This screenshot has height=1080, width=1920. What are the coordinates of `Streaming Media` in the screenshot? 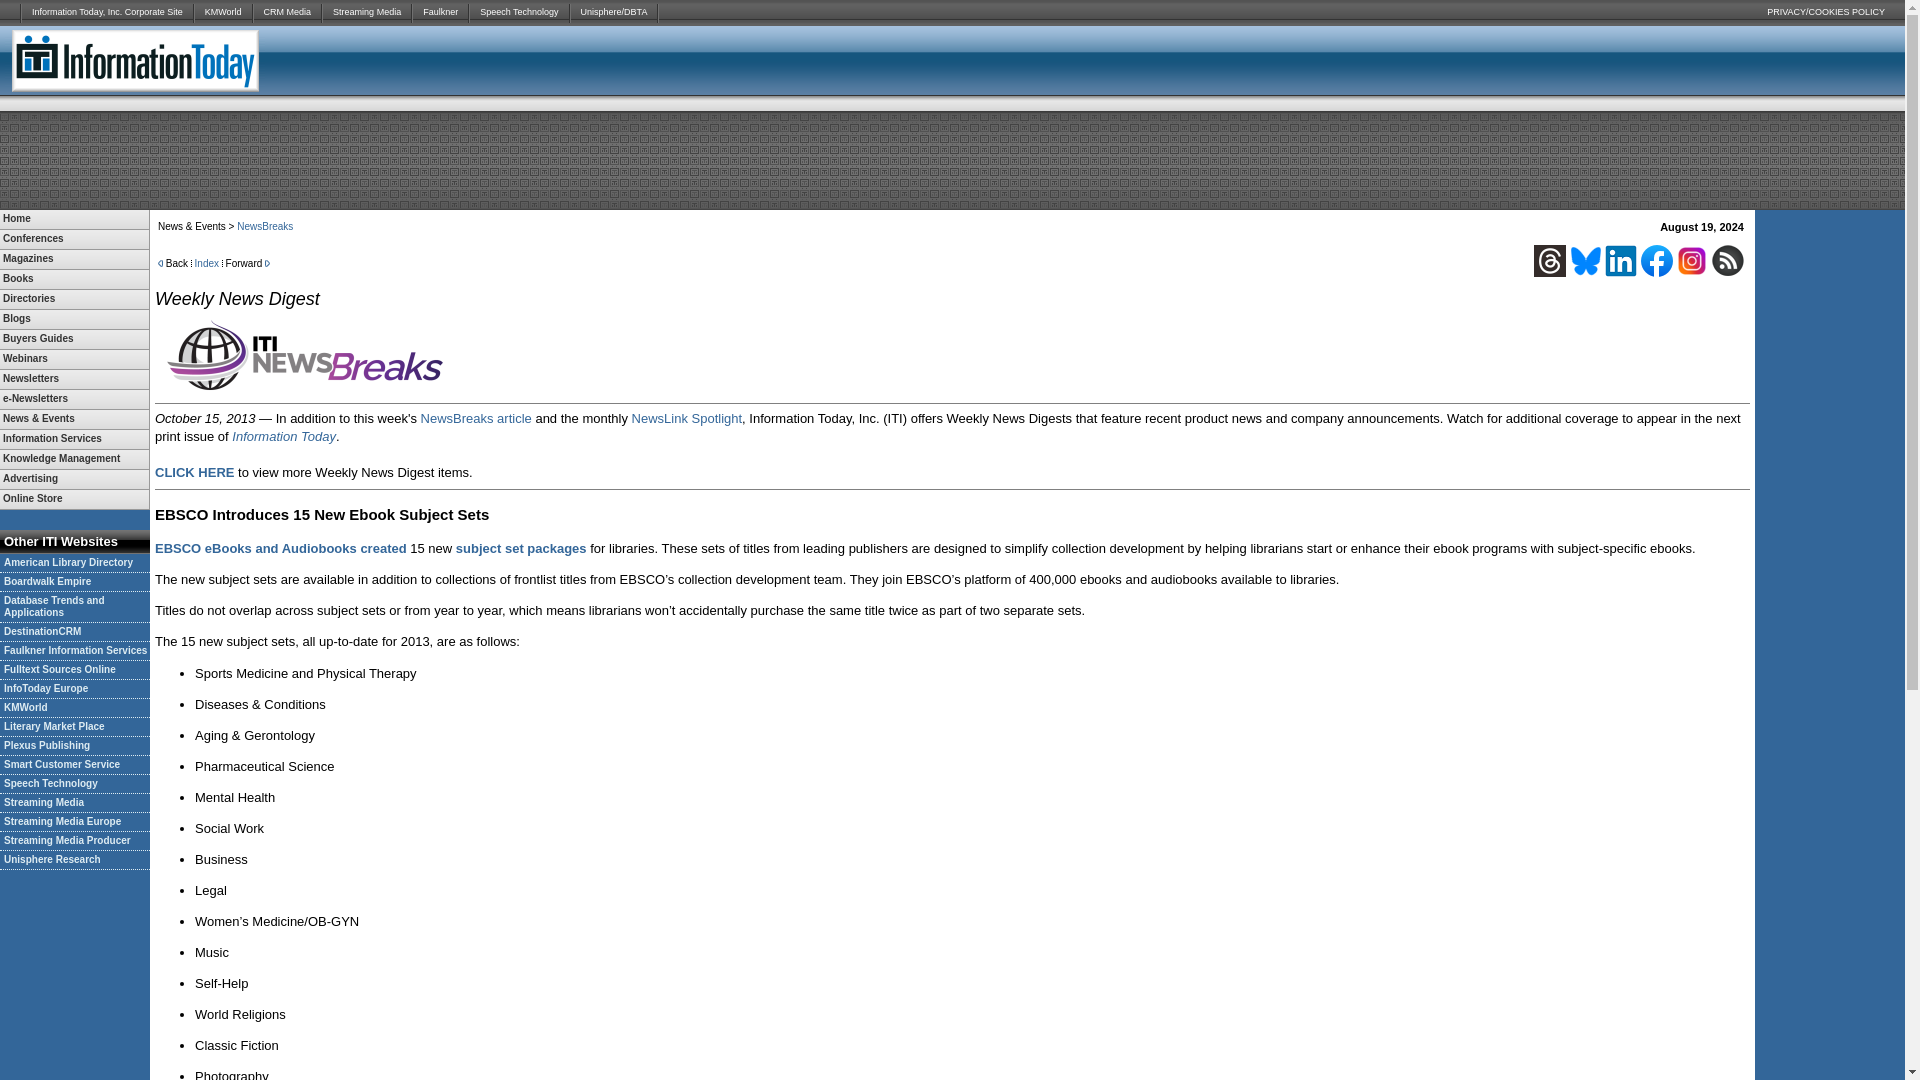 It's located at (366, 12).